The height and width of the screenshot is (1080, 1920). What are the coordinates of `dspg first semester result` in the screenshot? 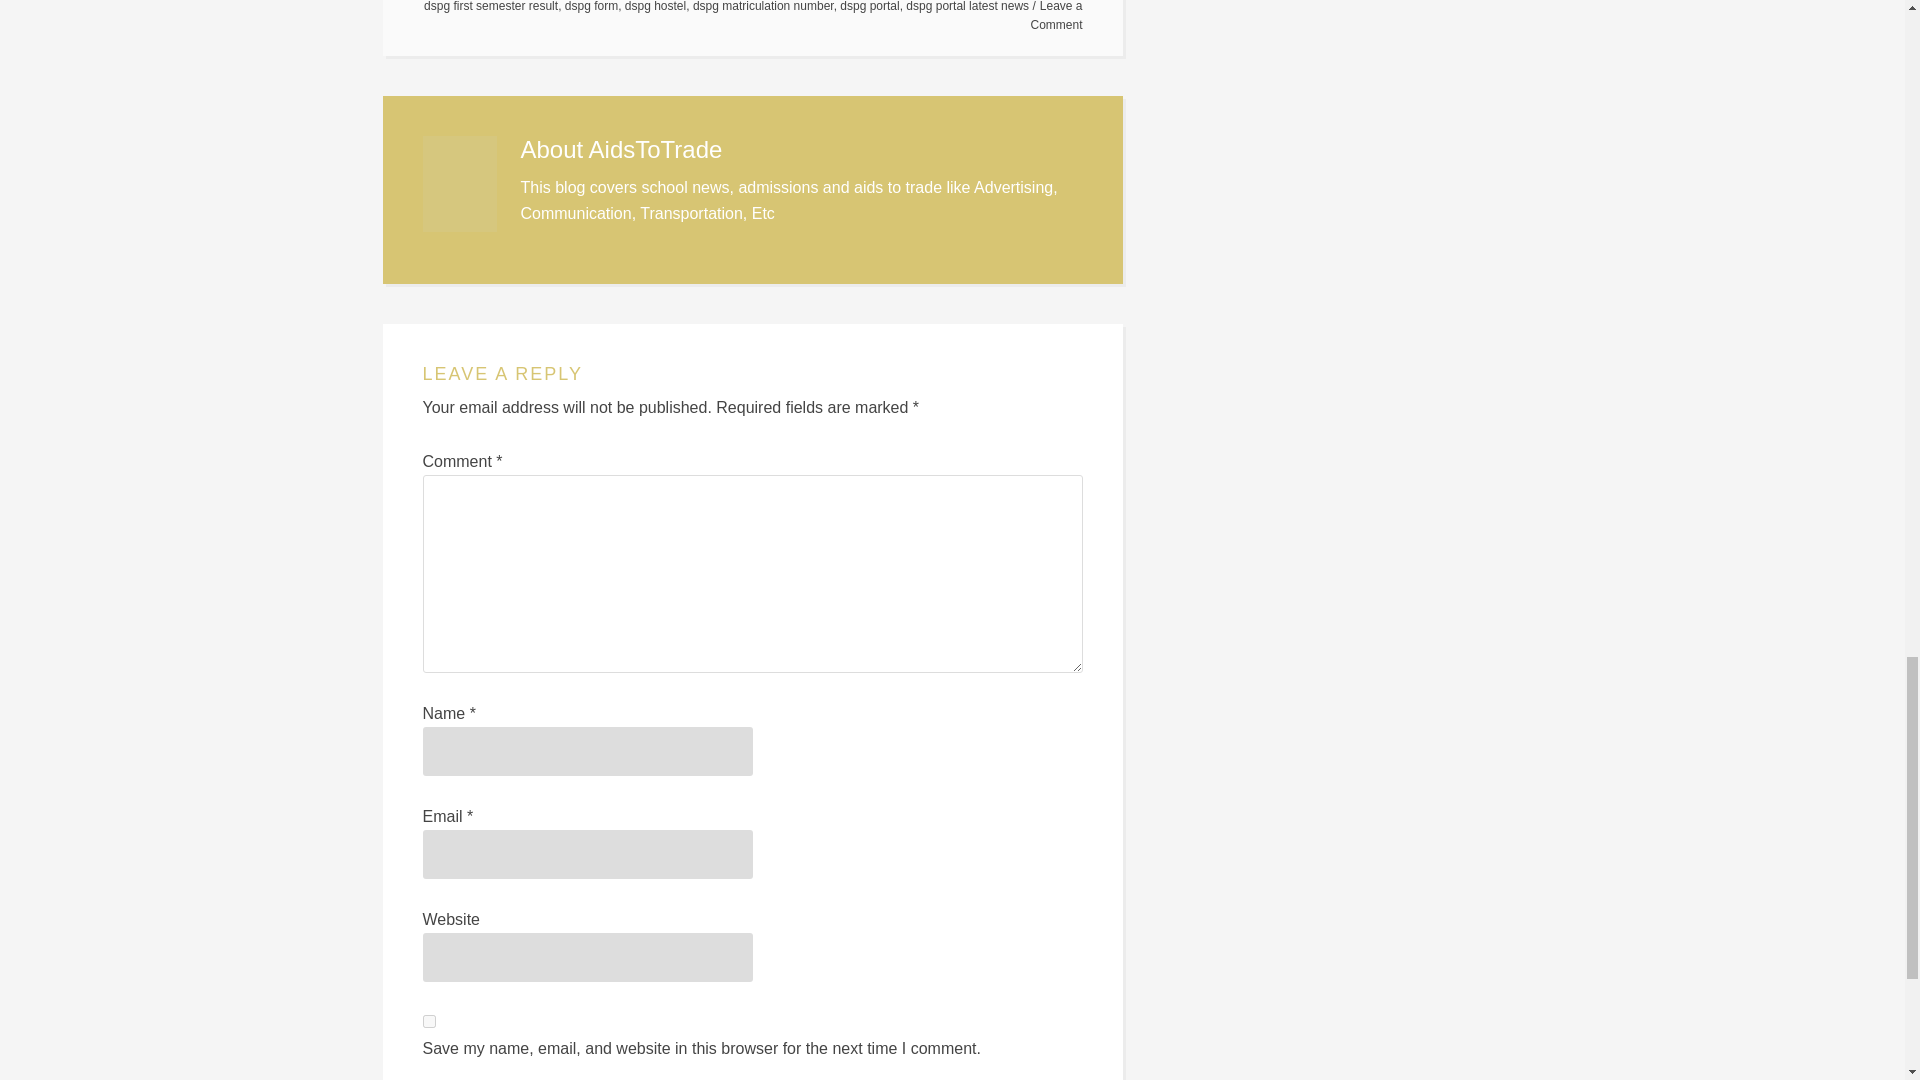 It's located at (491, 6).